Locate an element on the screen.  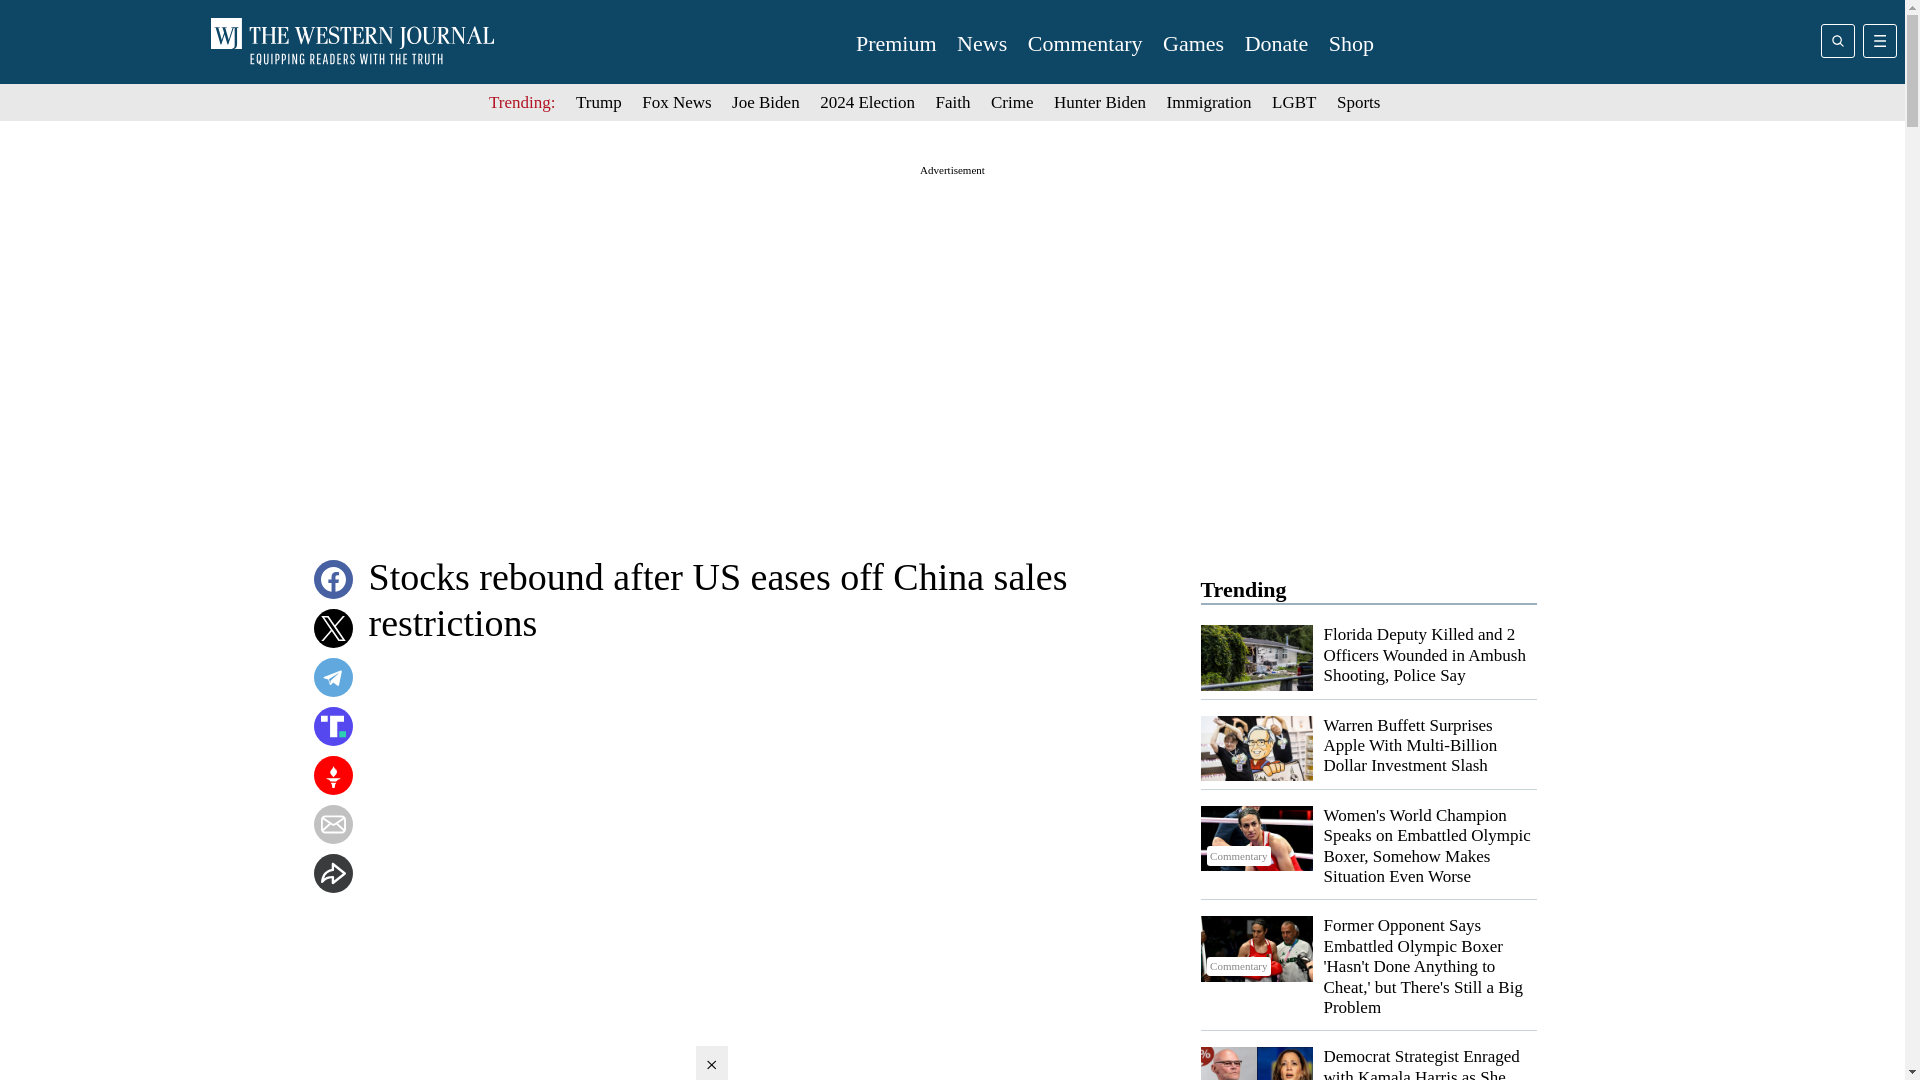
Hunter Biden is located at coordinates (1100, 102).